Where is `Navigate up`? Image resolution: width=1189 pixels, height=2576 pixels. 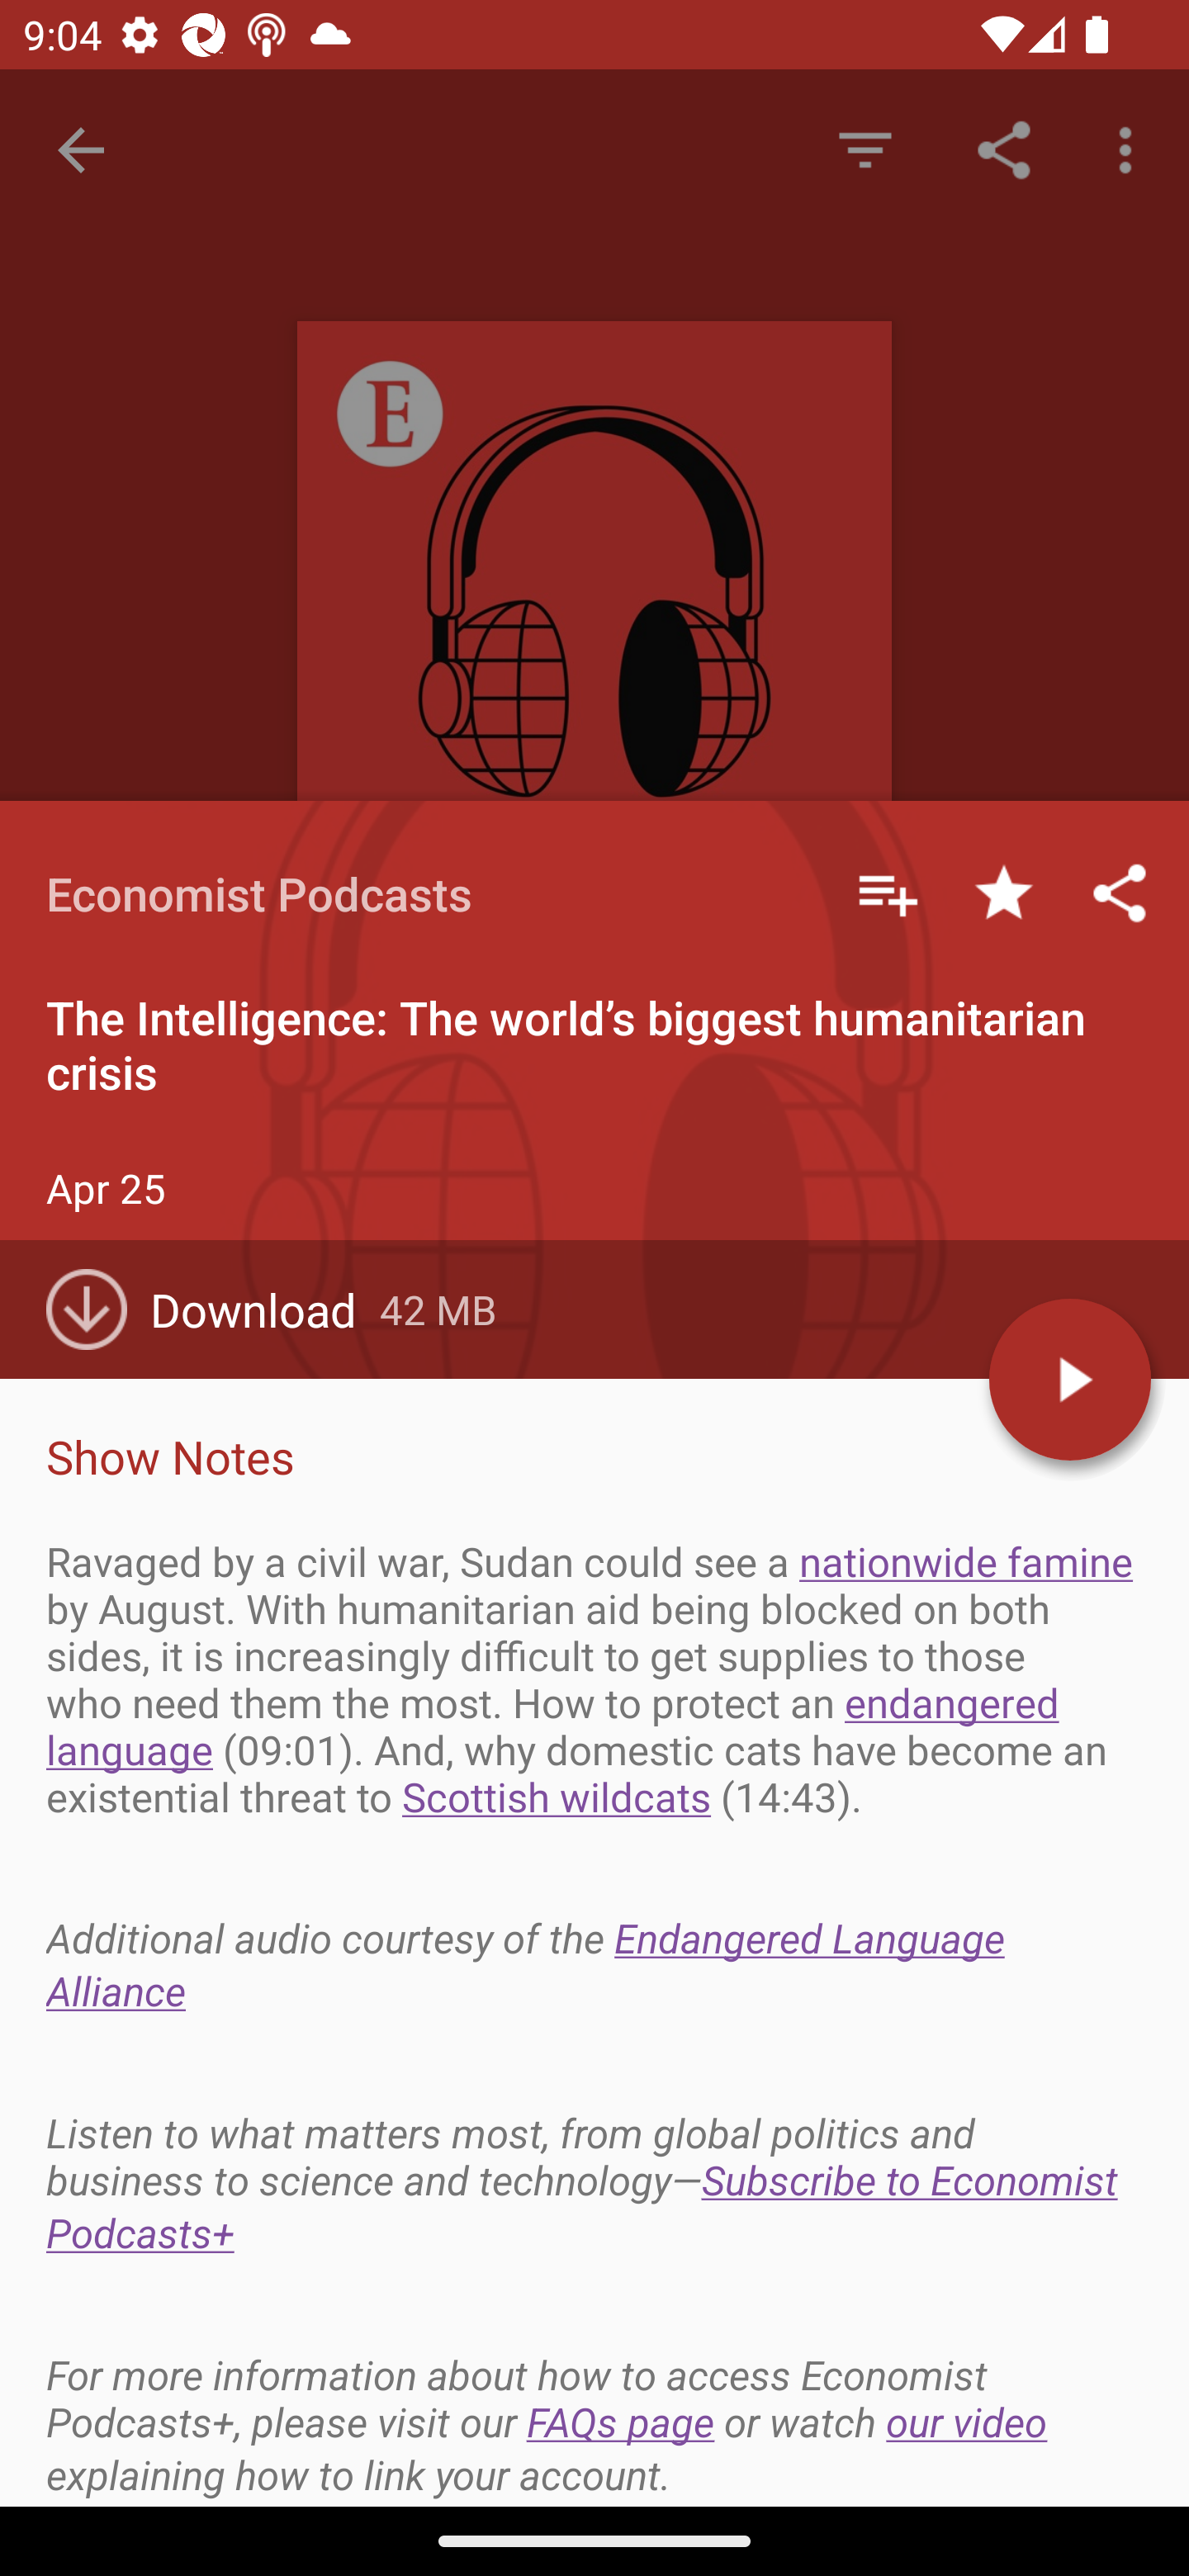 Navigate up is located at coordinates (81, 150).